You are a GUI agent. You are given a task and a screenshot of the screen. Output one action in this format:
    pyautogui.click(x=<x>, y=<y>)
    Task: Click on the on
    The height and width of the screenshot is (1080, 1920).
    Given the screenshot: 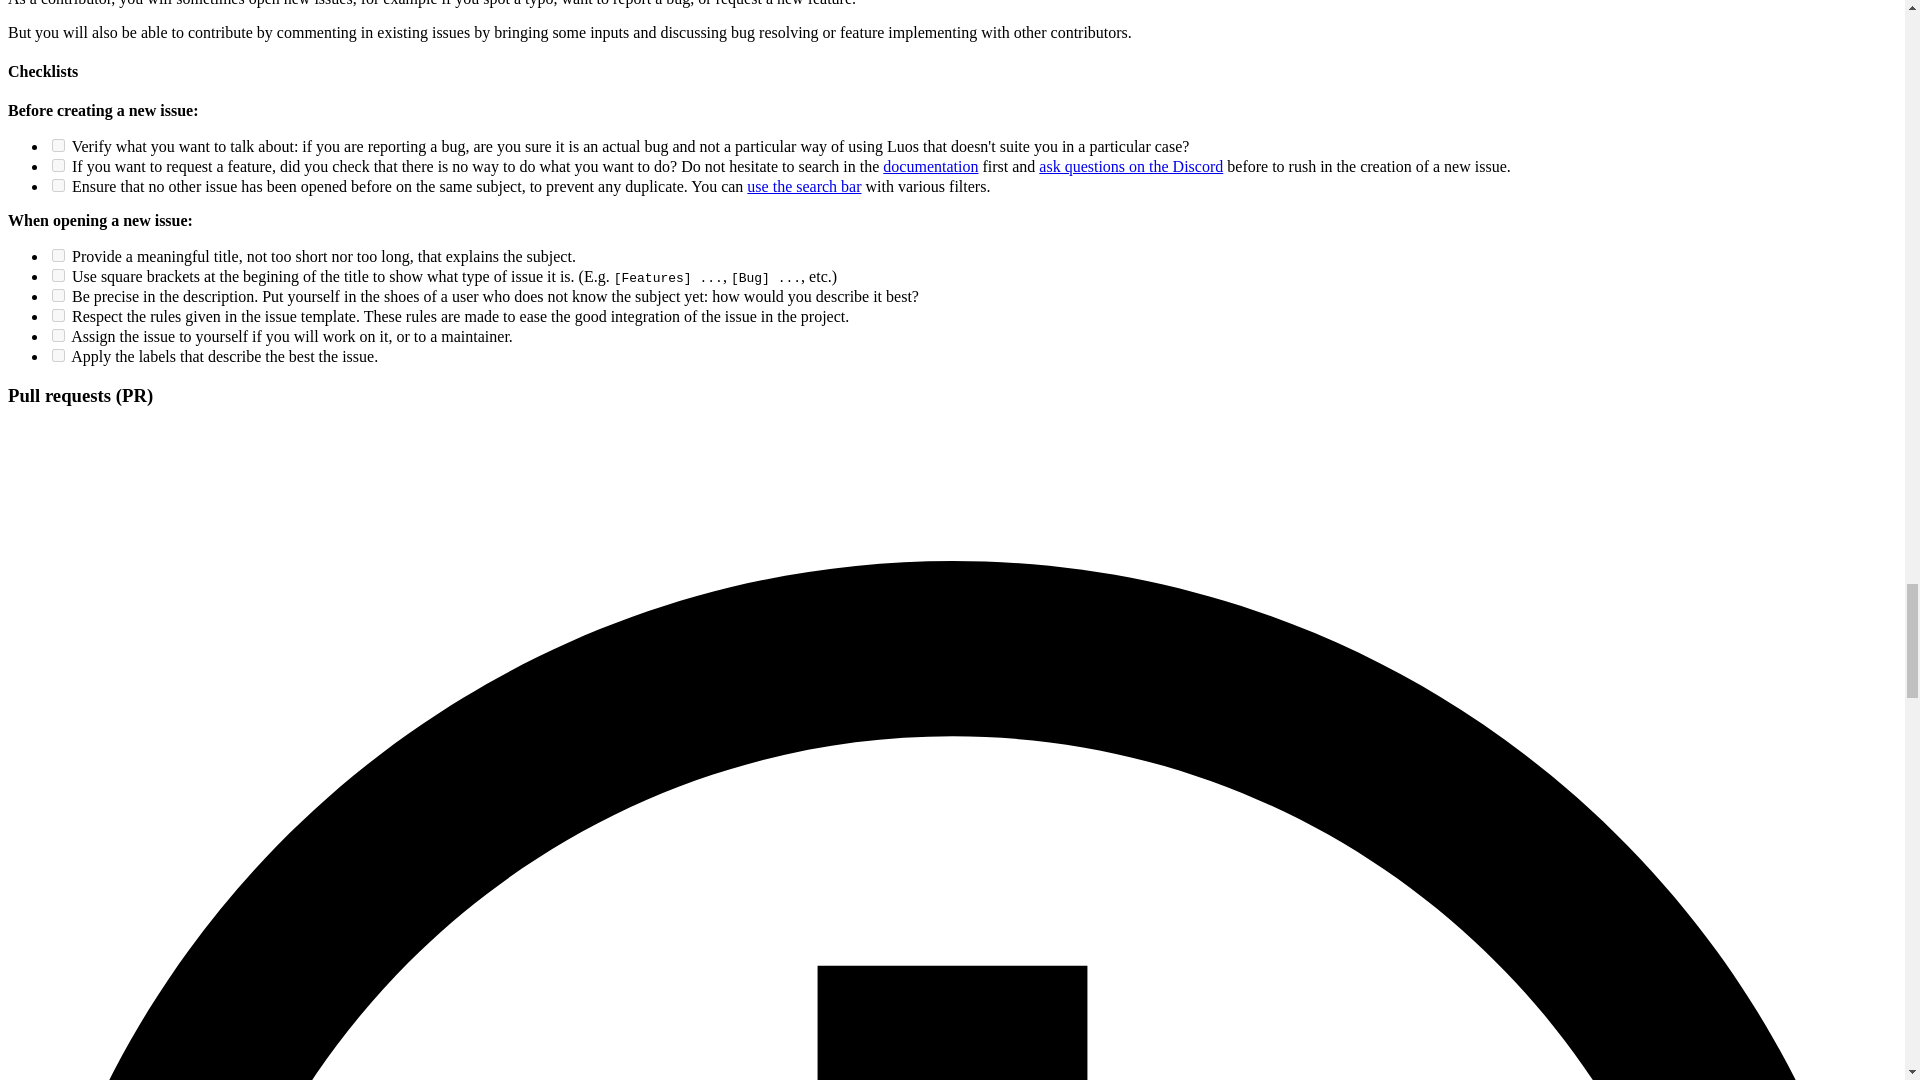 What is the action you would take?
    pyautogui.click(x=58, y=314)
    